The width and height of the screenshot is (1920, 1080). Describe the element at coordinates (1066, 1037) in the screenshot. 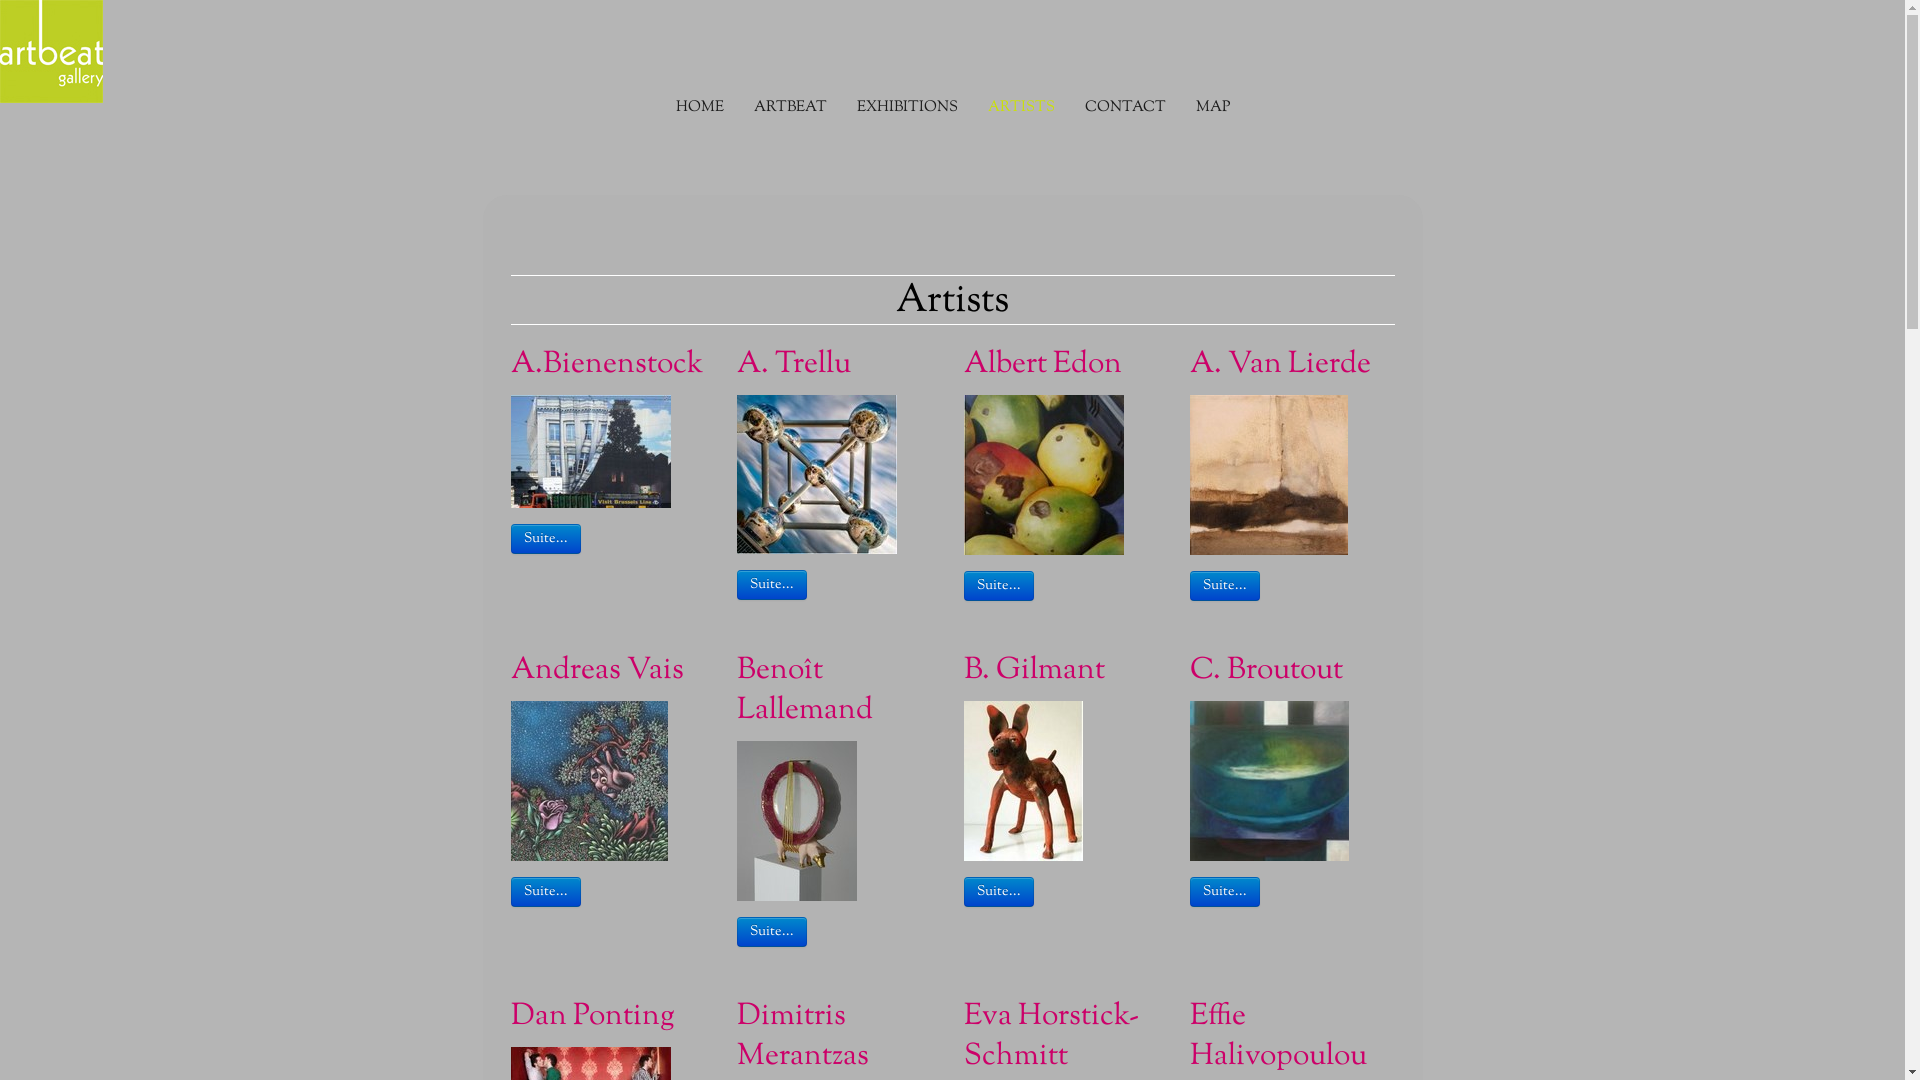

I see `Eva Horstick-Schmitt` at that location.